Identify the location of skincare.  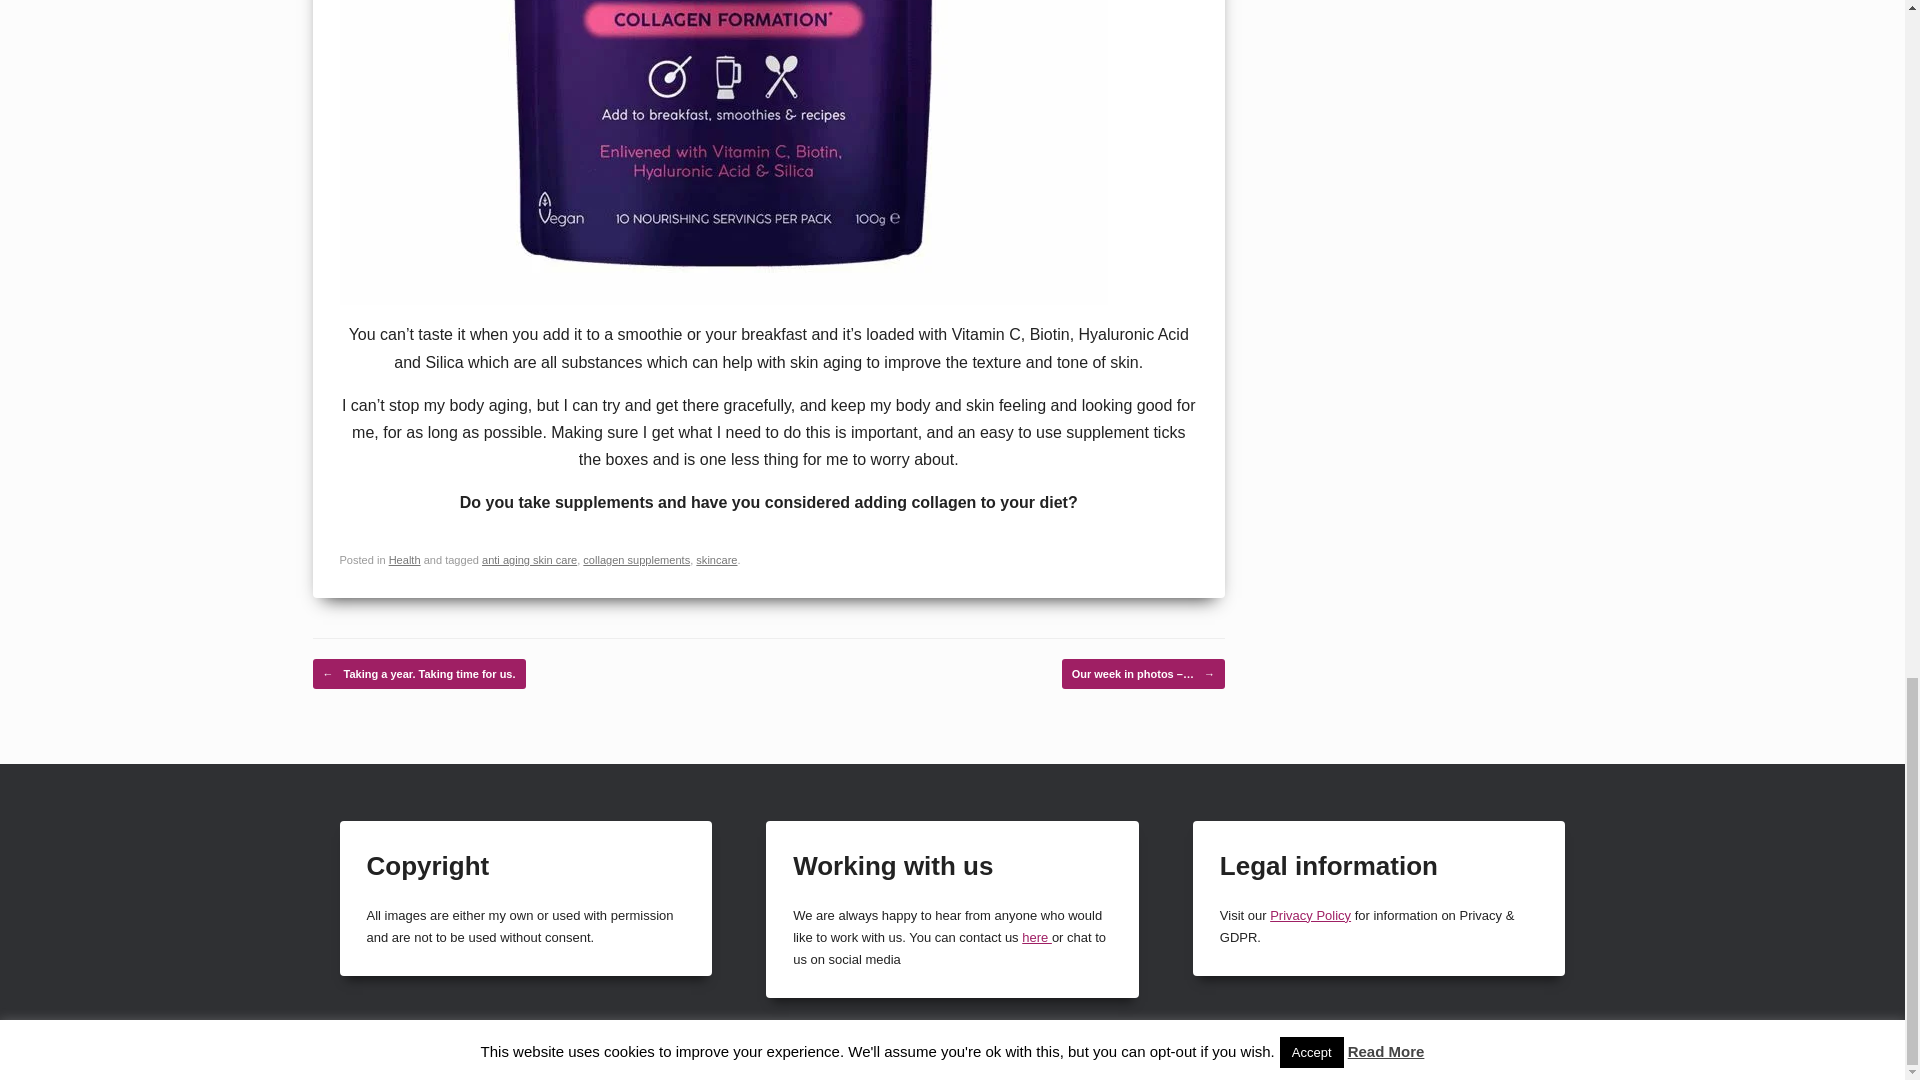
(716, 560).